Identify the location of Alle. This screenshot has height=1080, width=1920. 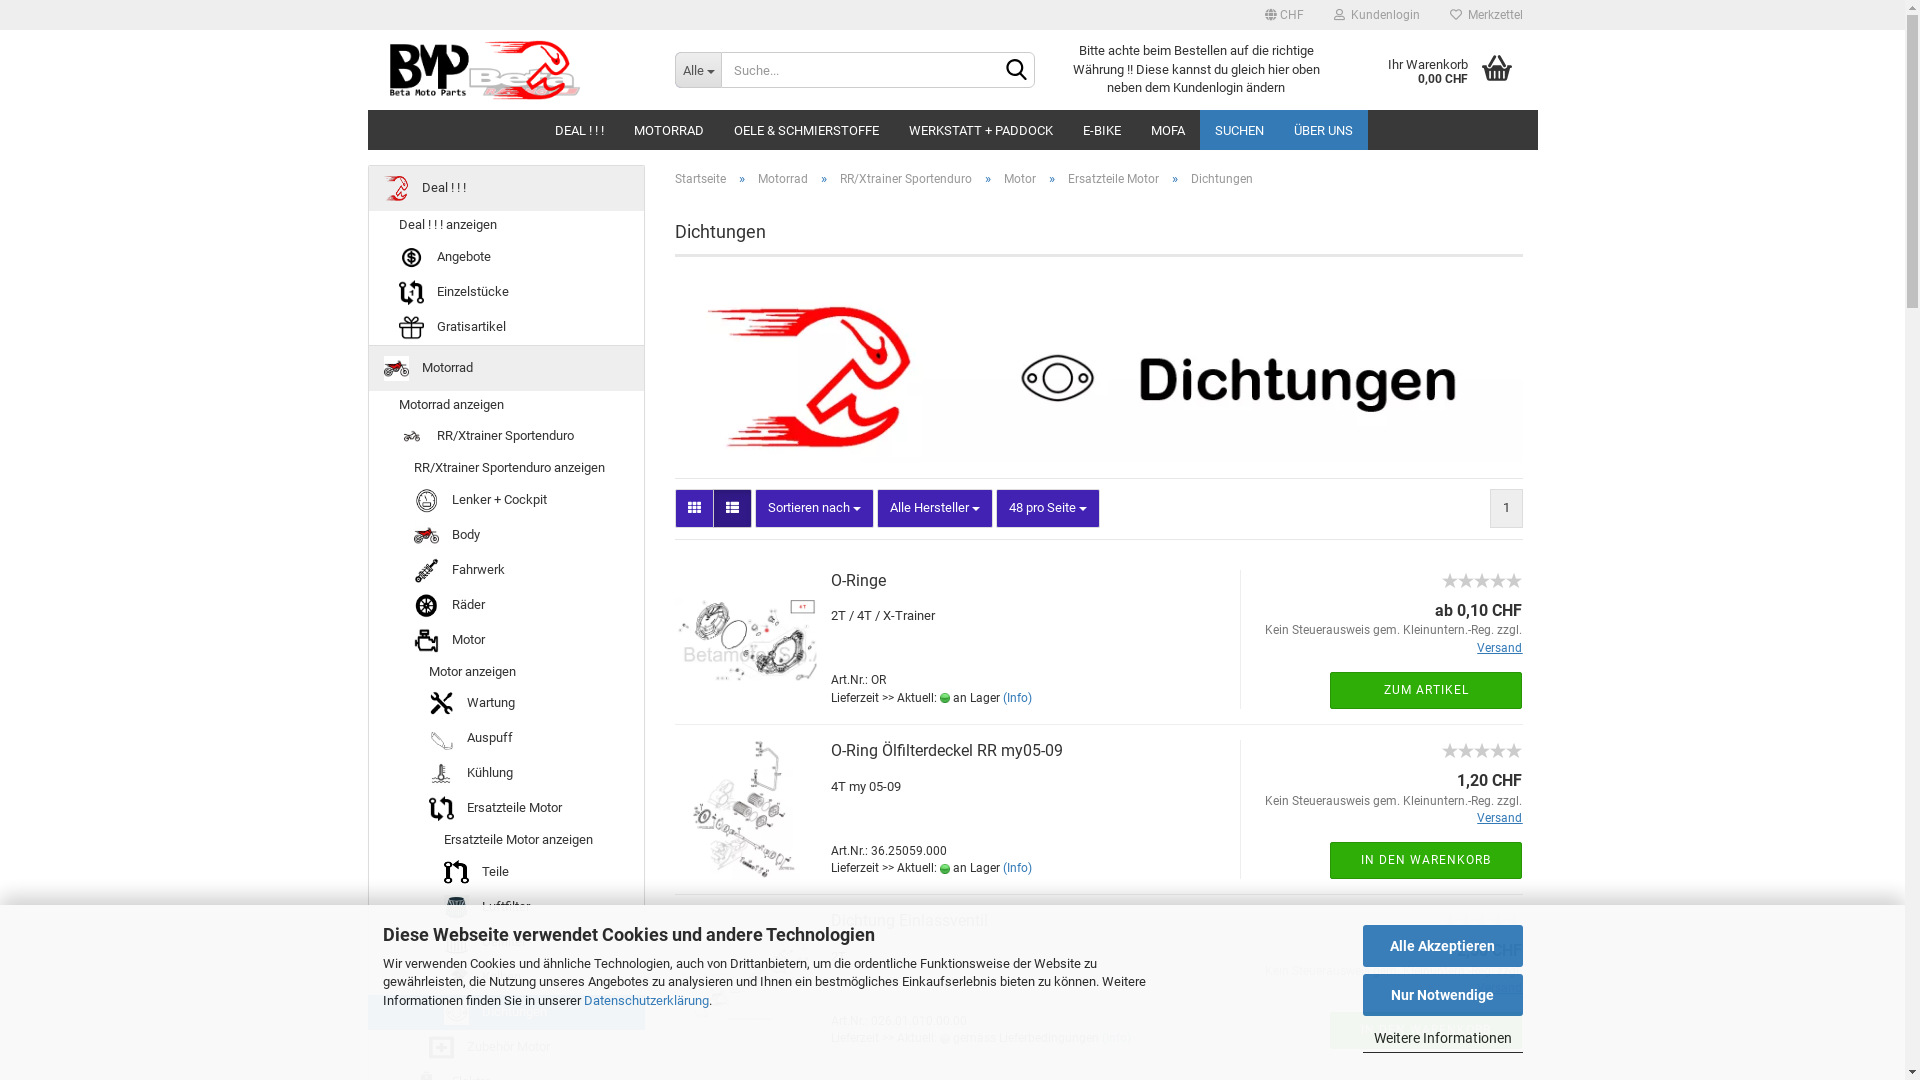
(698, 70).